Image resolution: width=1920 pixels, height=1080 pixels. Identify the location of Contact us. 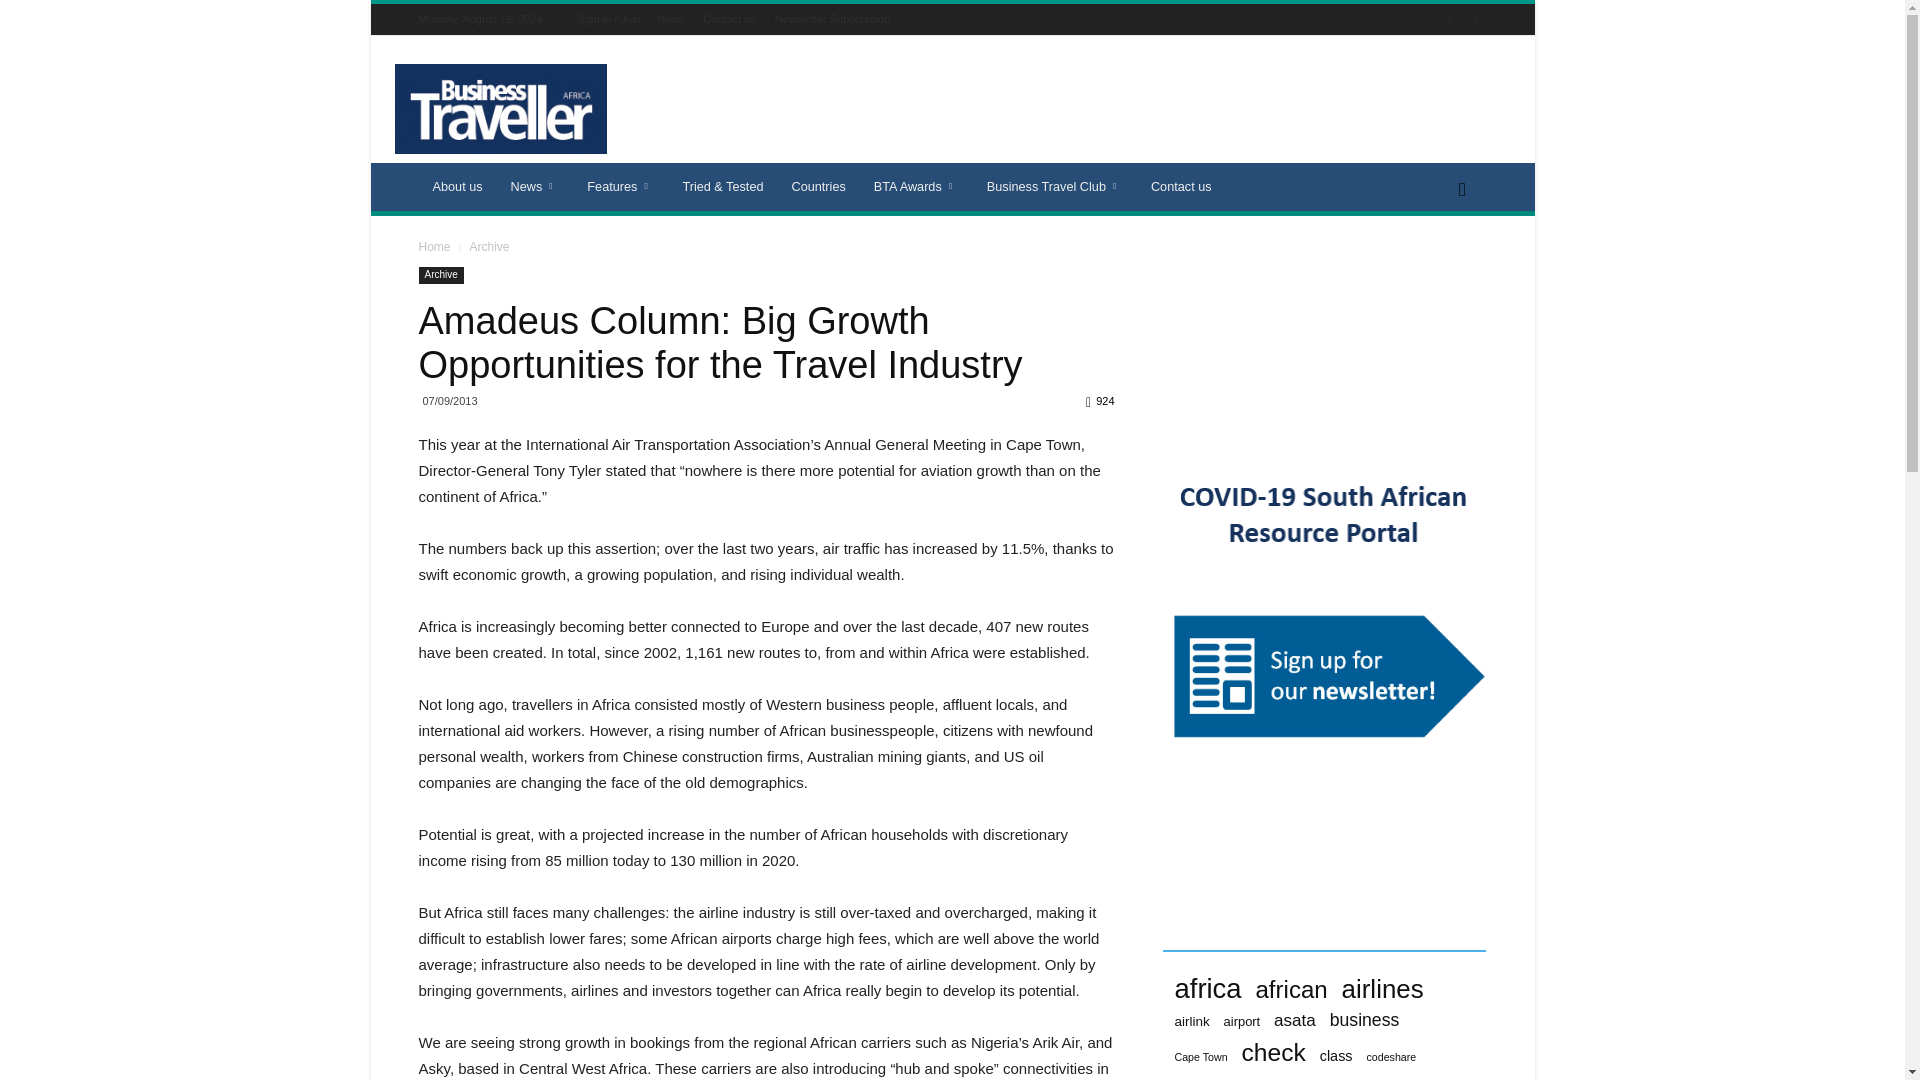
(729, 18).